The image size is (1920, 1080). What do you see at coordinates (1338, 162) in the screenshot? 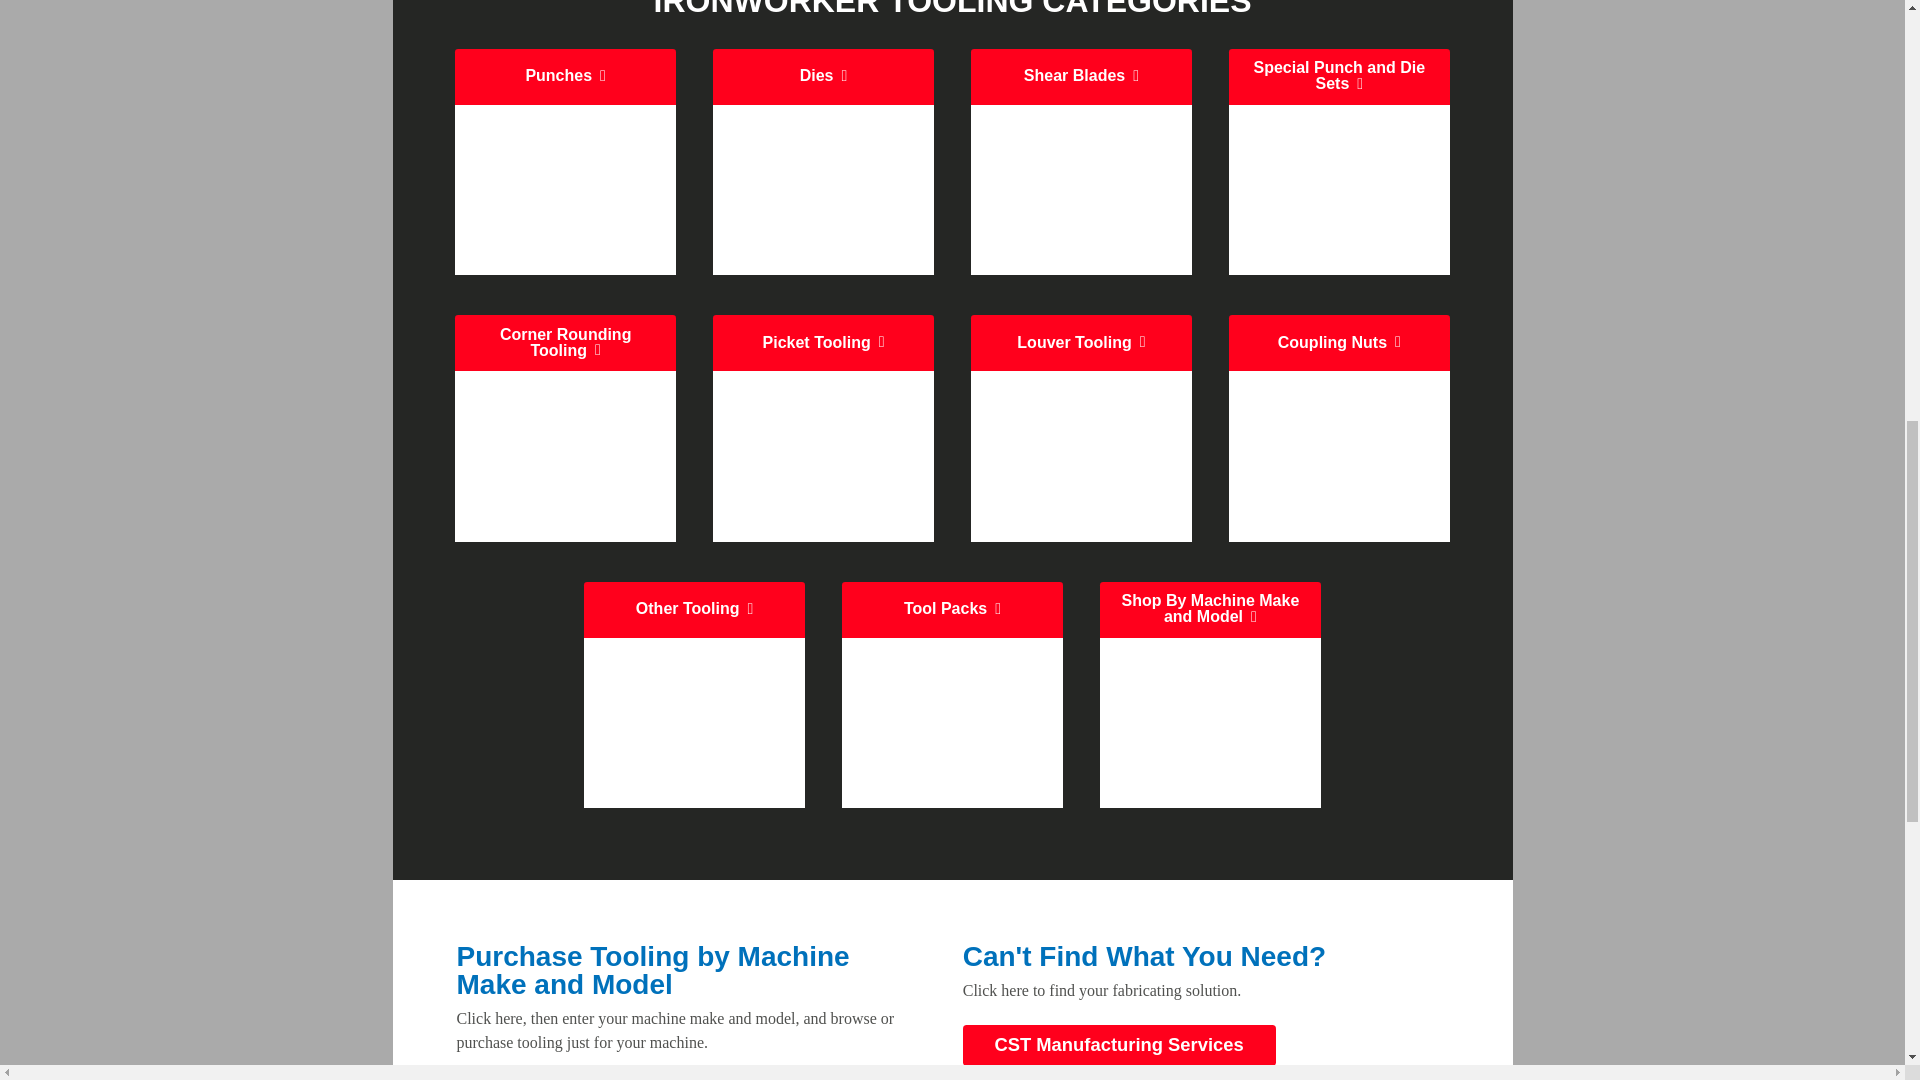
I see `Special Punch and Die Sets` at bounding box center [1338, 162].